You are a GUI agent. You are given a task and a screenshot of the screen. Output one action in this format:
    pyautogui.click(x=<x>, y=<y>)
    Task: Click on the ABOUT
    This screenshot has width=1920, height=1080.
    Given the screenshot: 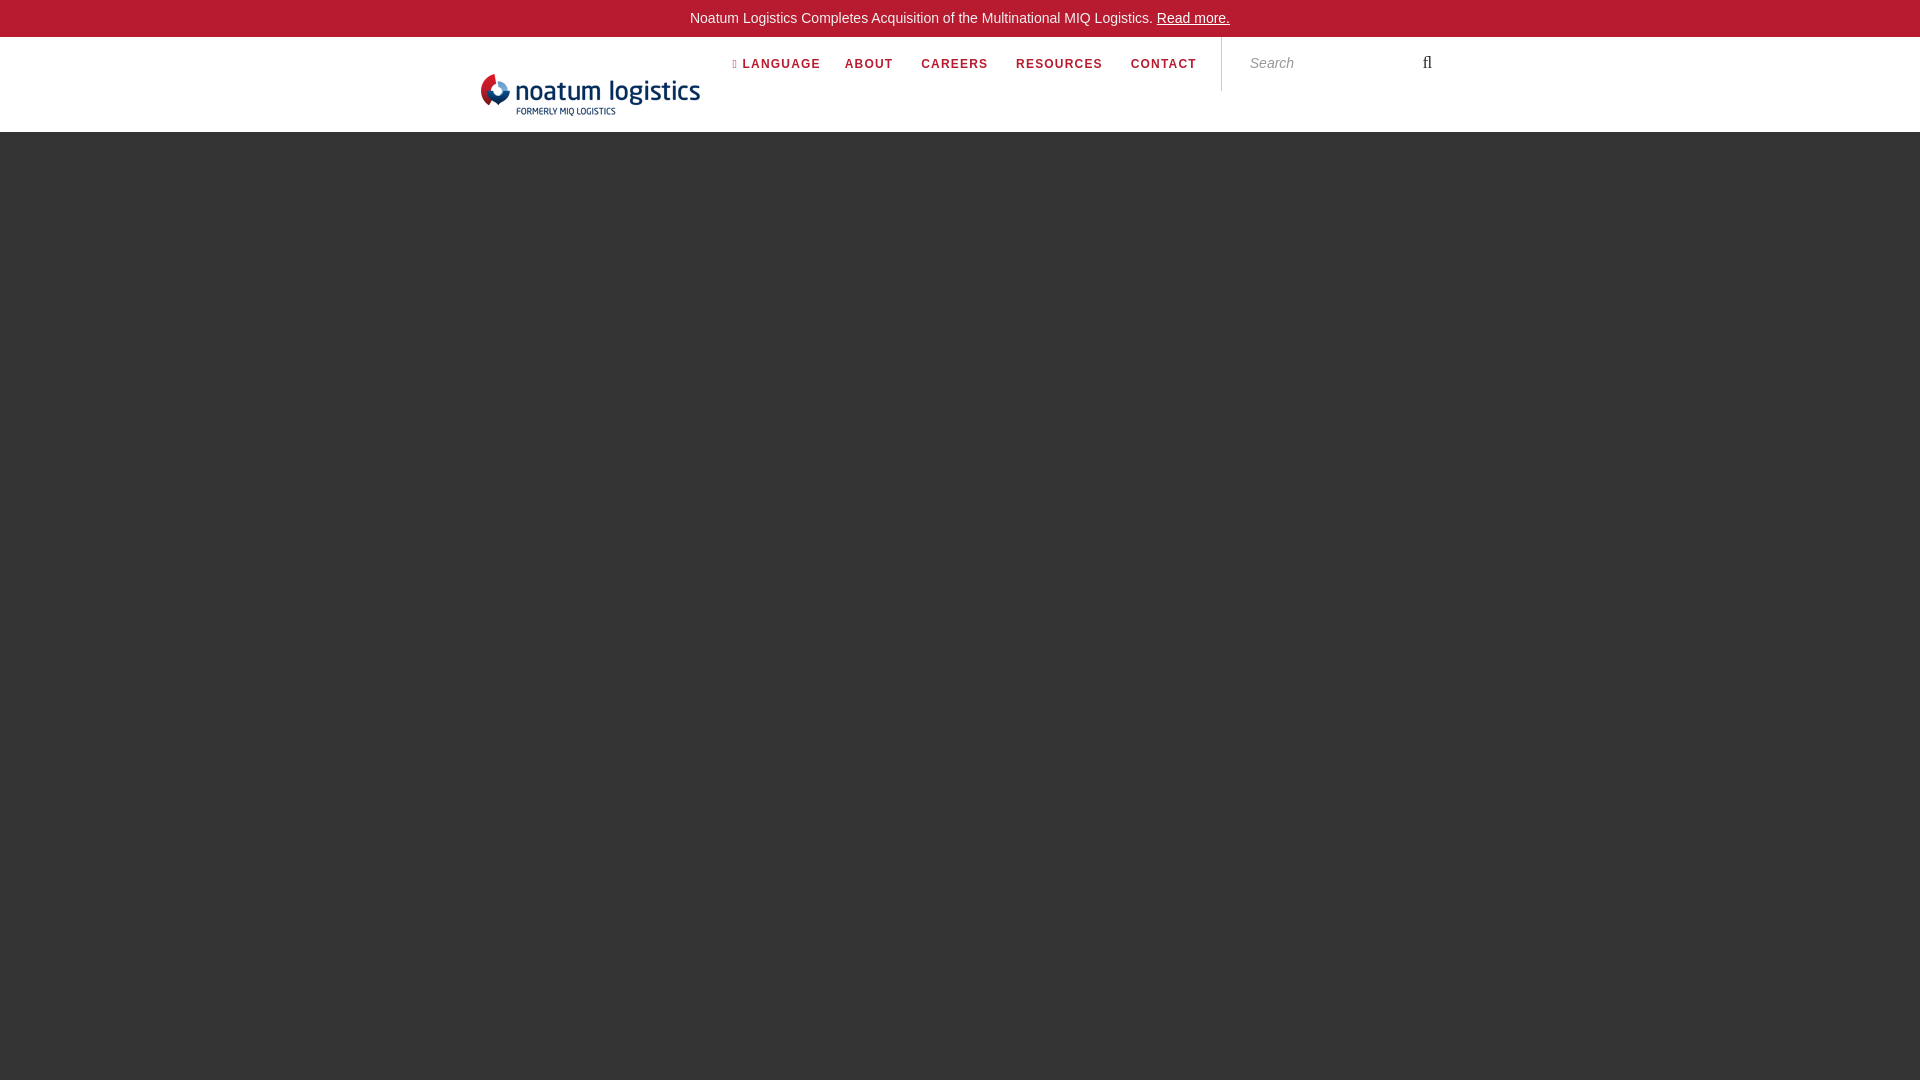 What is the action you would take?
    pyautogui.click(x=880, y=63)
    